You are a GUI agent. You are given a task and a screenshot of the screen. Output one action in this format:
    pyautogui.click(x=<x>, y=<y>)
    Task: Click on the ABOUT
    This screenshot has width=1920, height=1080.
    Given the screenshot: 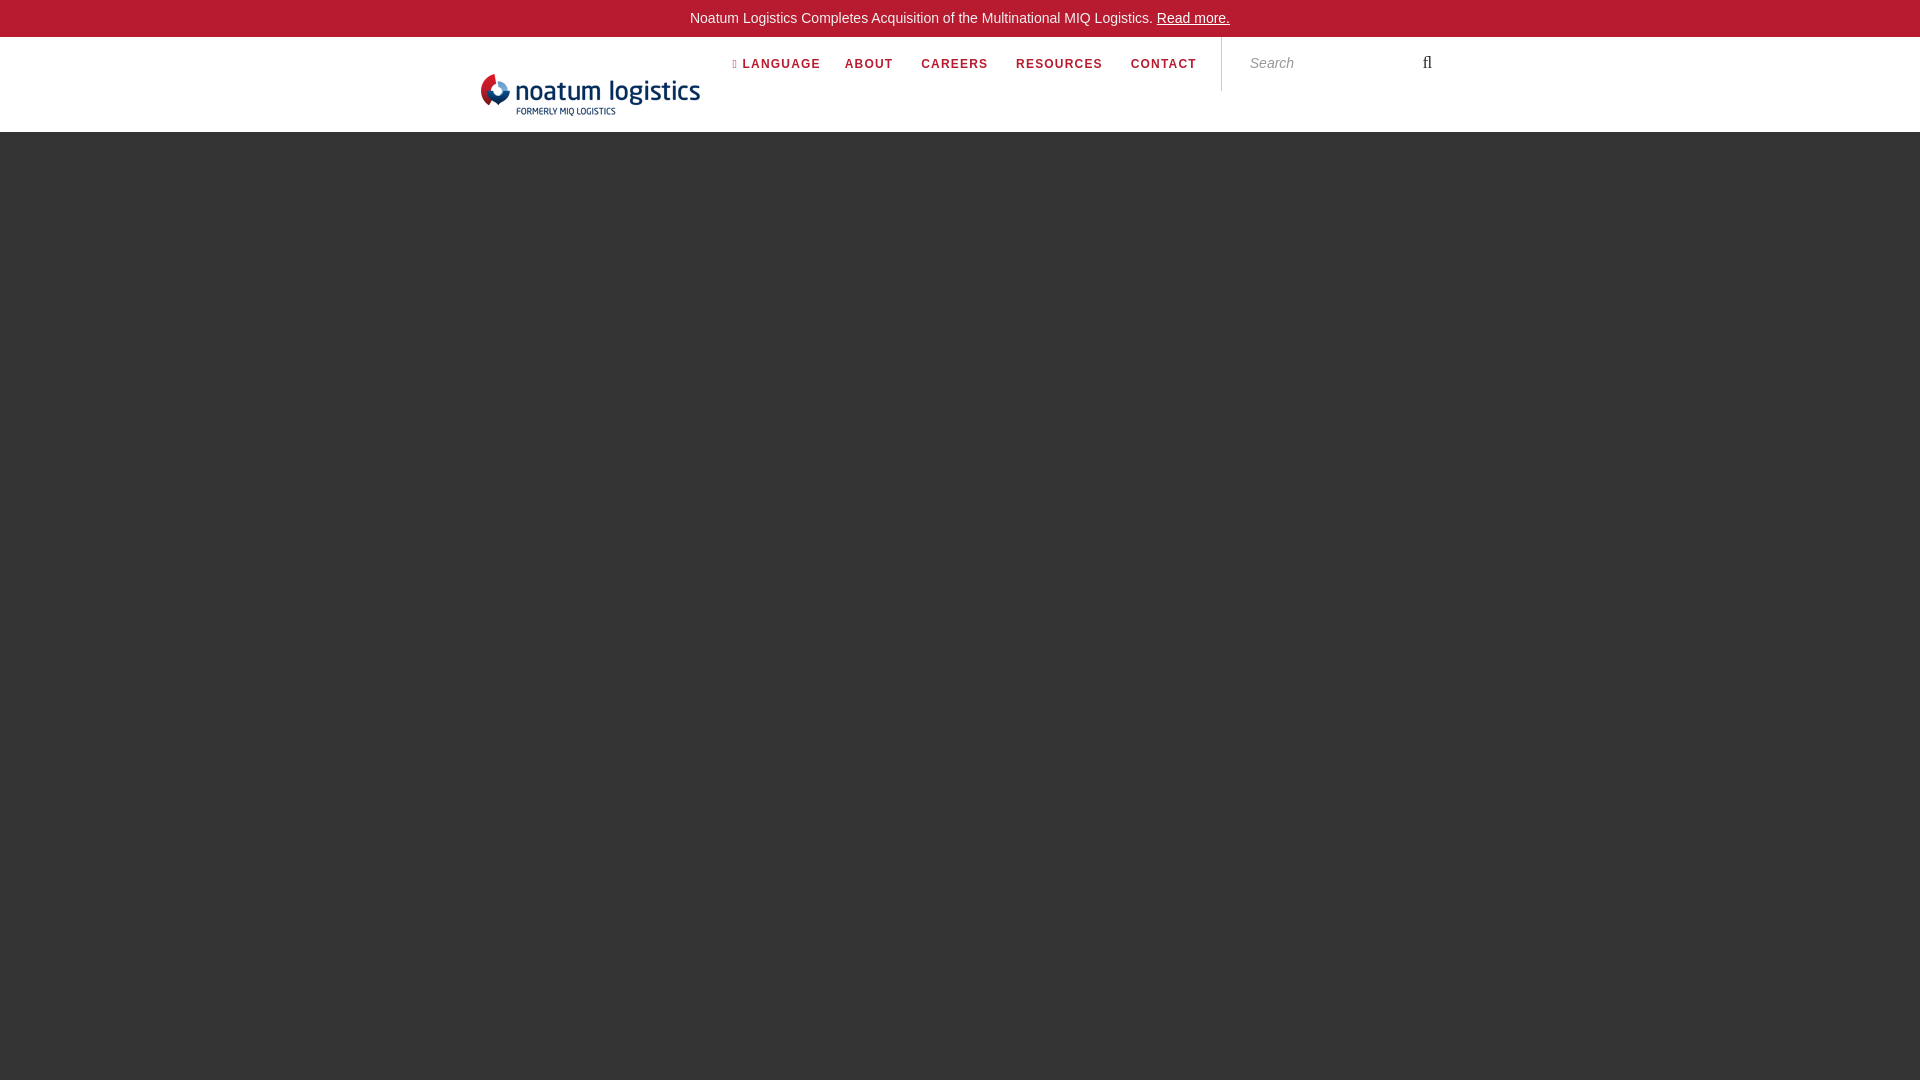 What is the action you would take?
    pyautogui.click(x=880, y=63)
    